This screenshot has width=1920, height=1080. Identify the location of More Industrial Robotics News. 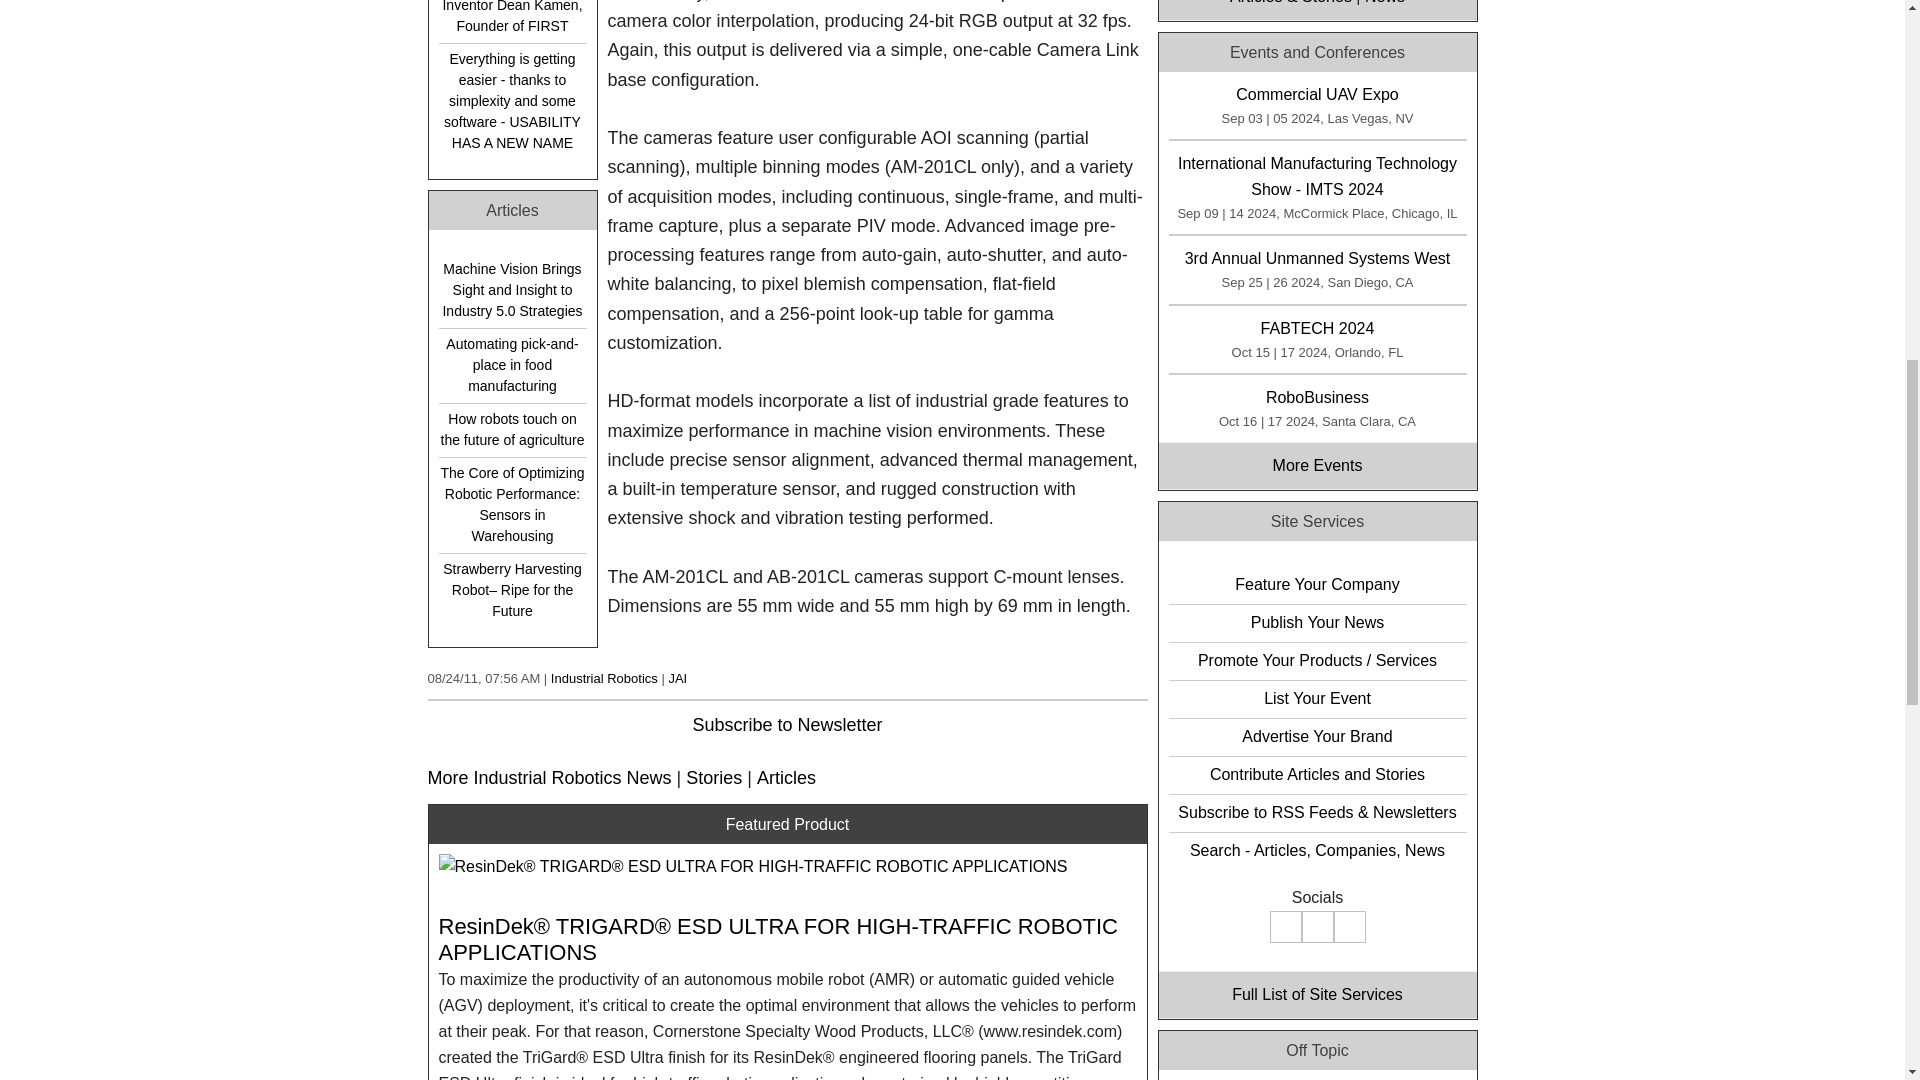
(550, 778).